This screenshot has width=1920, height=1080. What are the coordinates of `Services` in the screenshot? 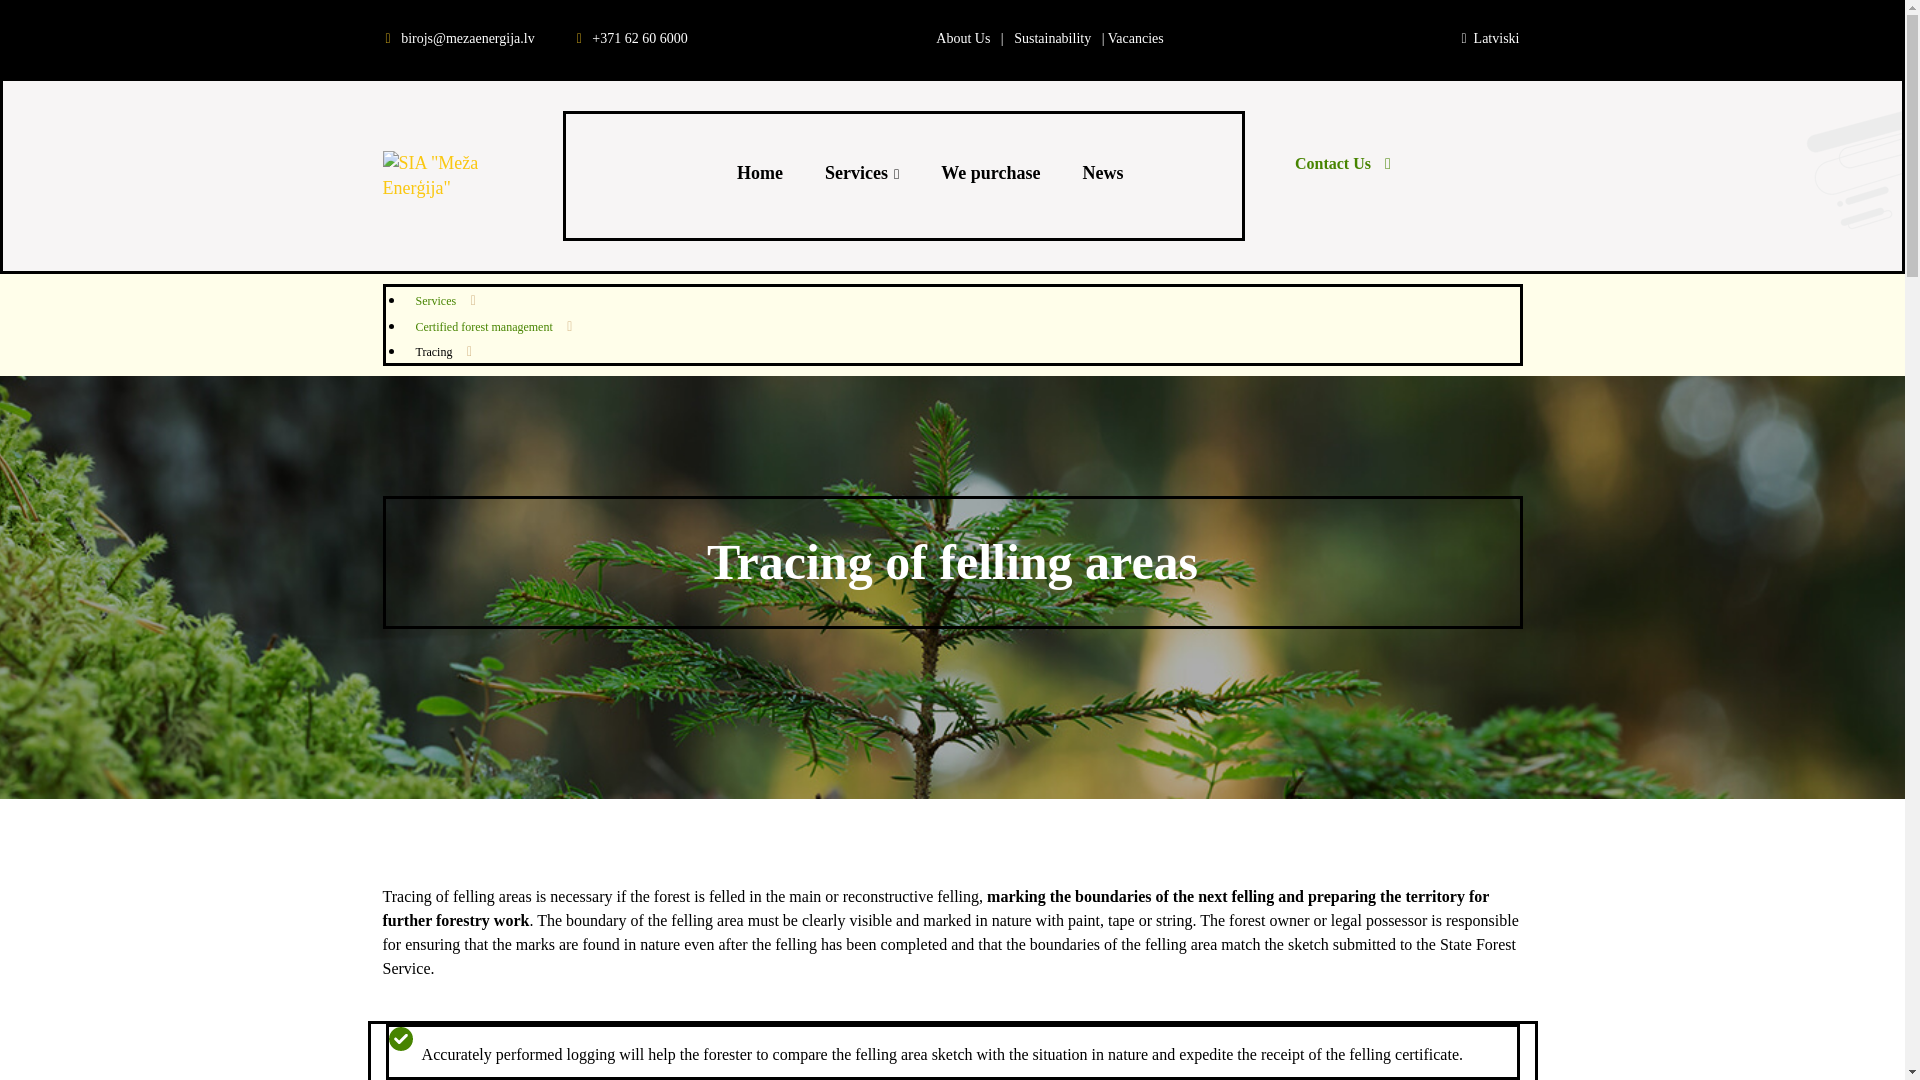 It's located at (962, 300).